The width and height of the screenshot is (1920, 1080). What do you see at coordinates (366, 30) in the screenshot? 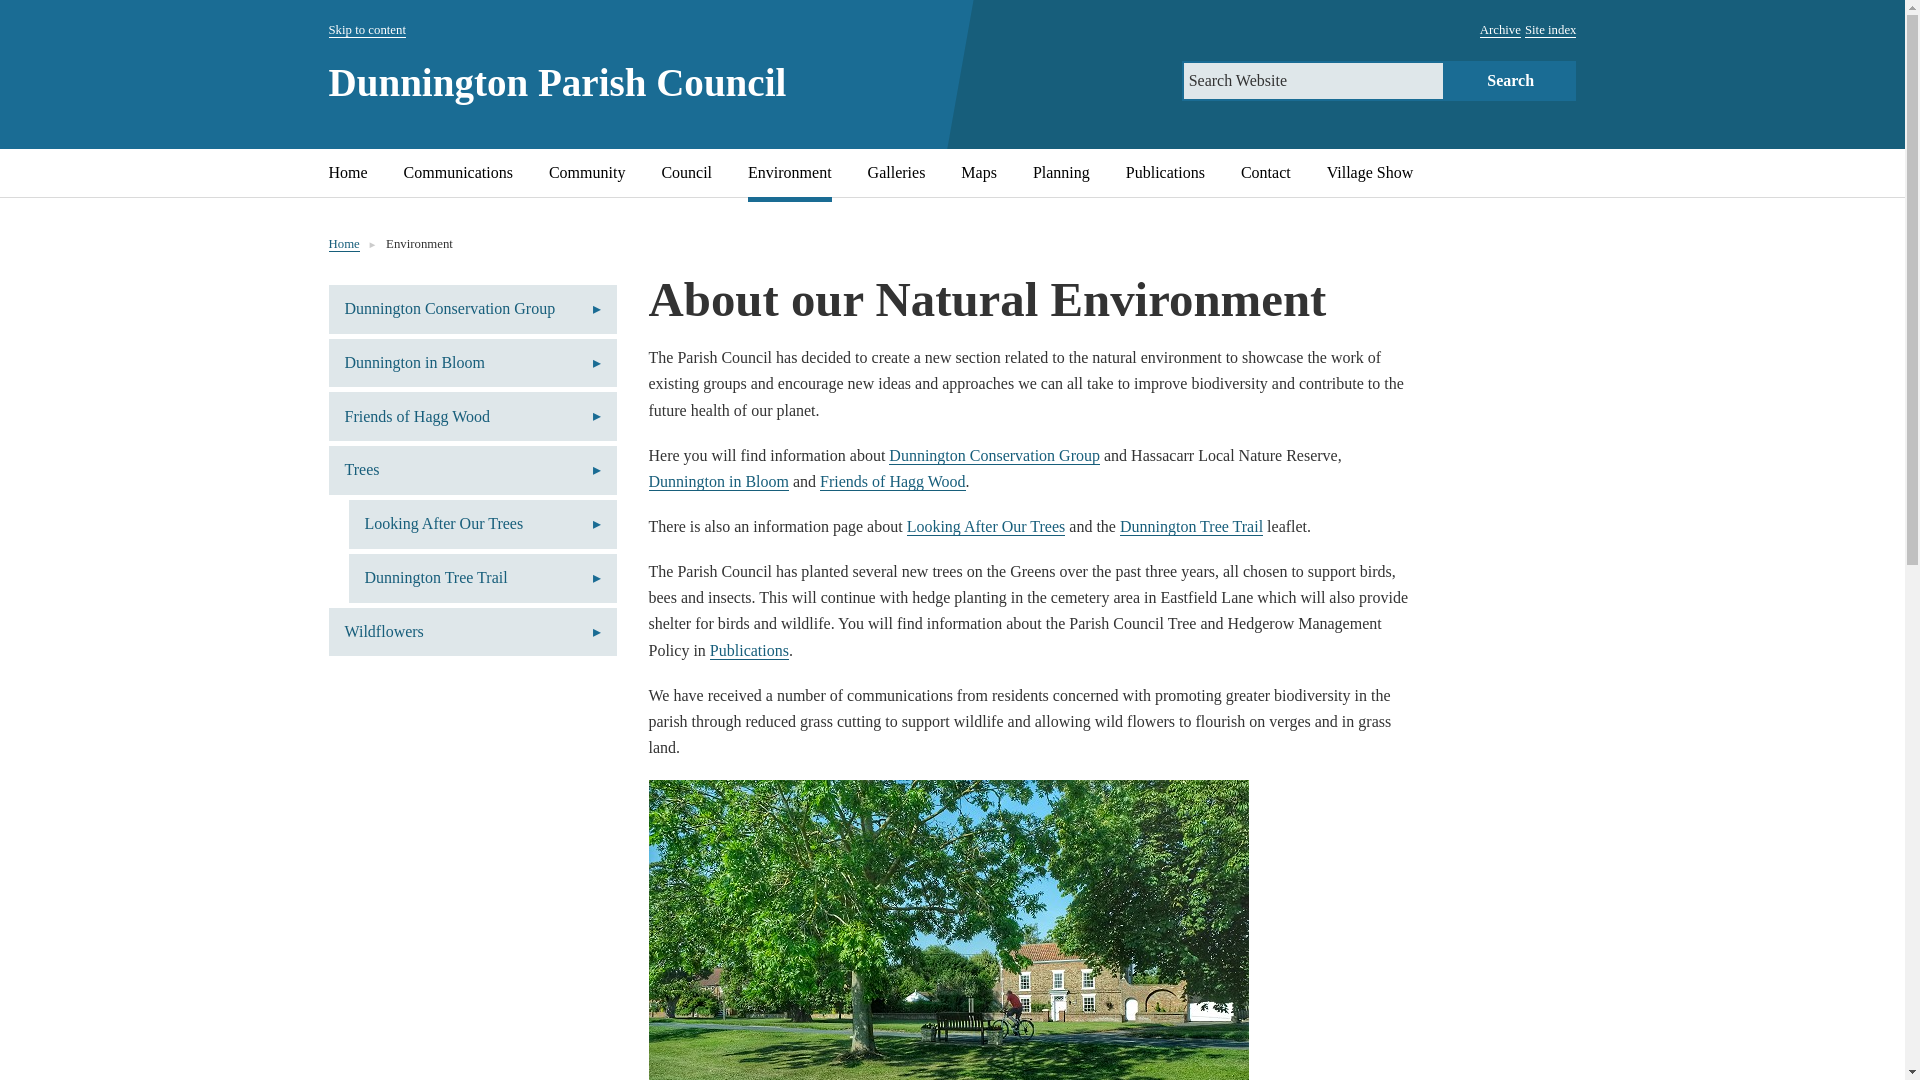
I see `Skip to content` at bounding box center [366, 30].